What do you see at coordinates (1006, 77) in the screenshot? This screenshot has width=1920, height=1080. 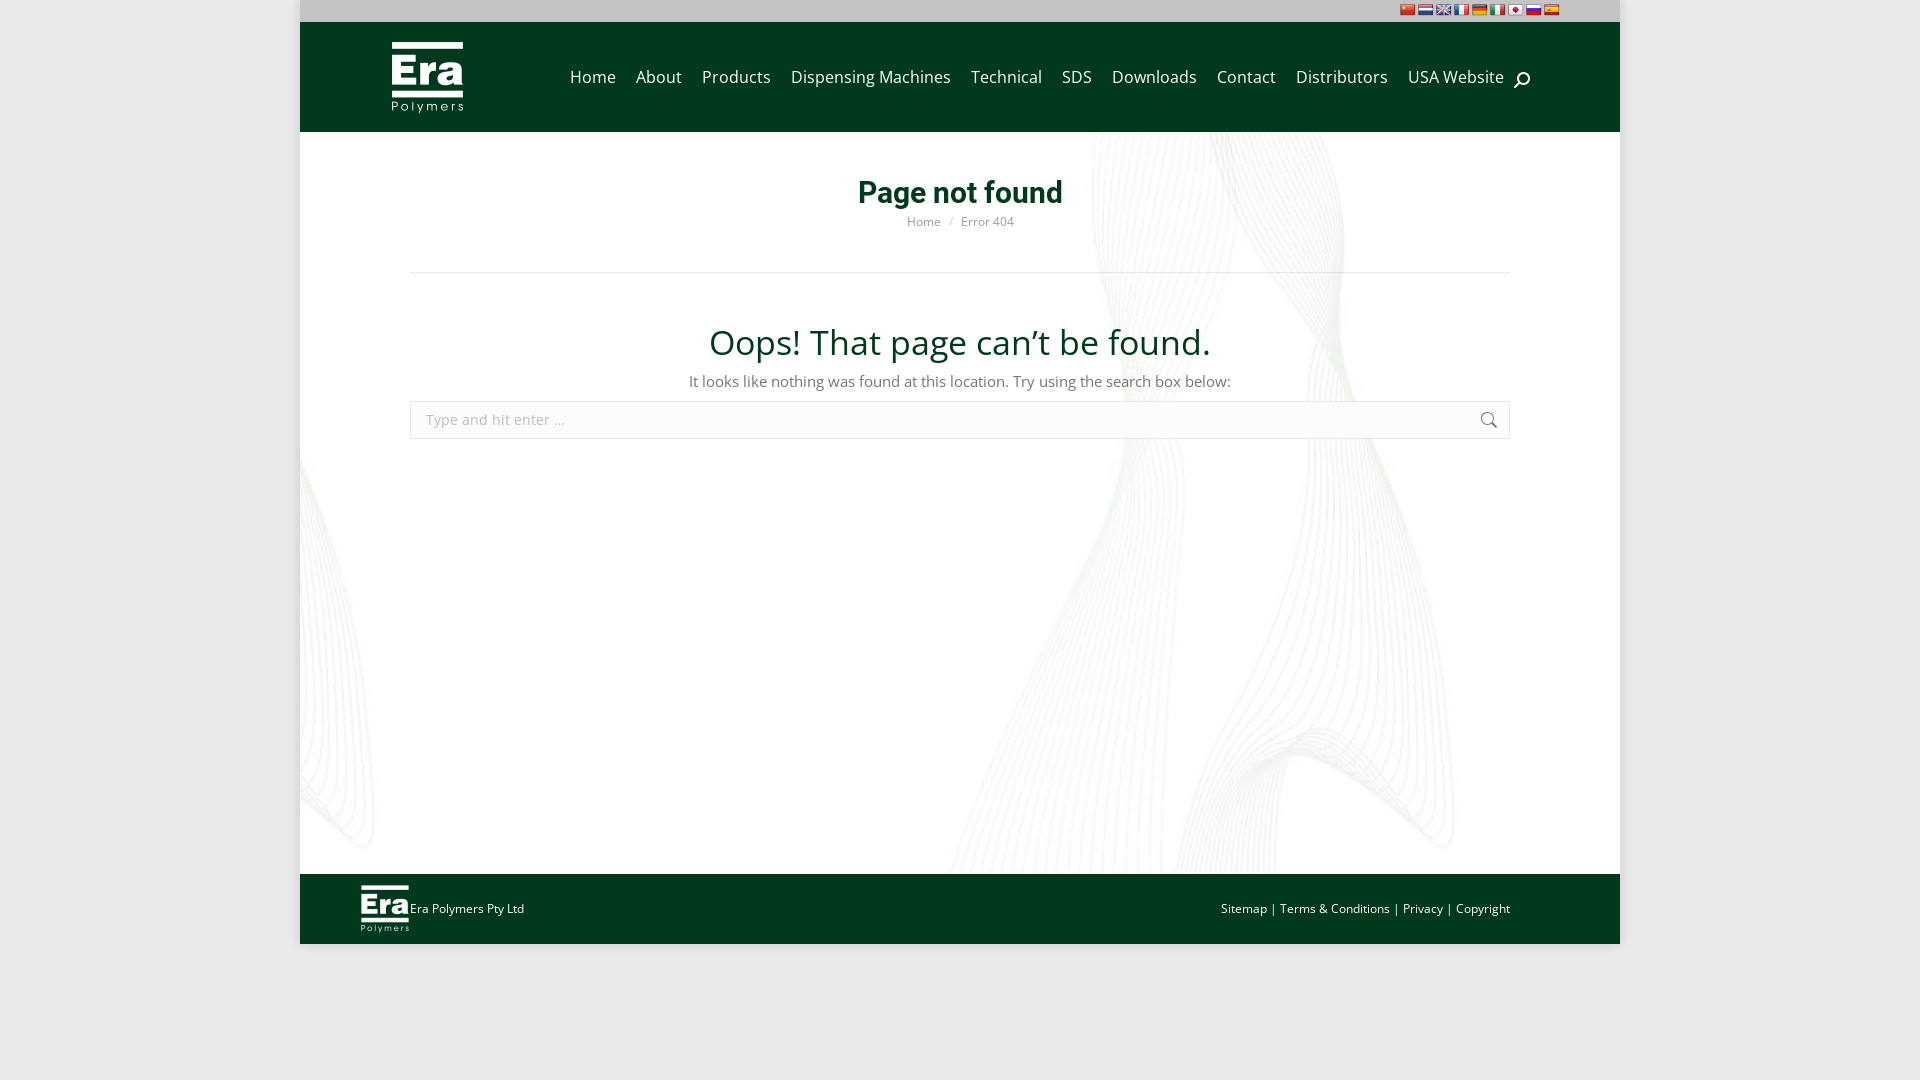 I see `Technical` at bounding box center [1006, 77].